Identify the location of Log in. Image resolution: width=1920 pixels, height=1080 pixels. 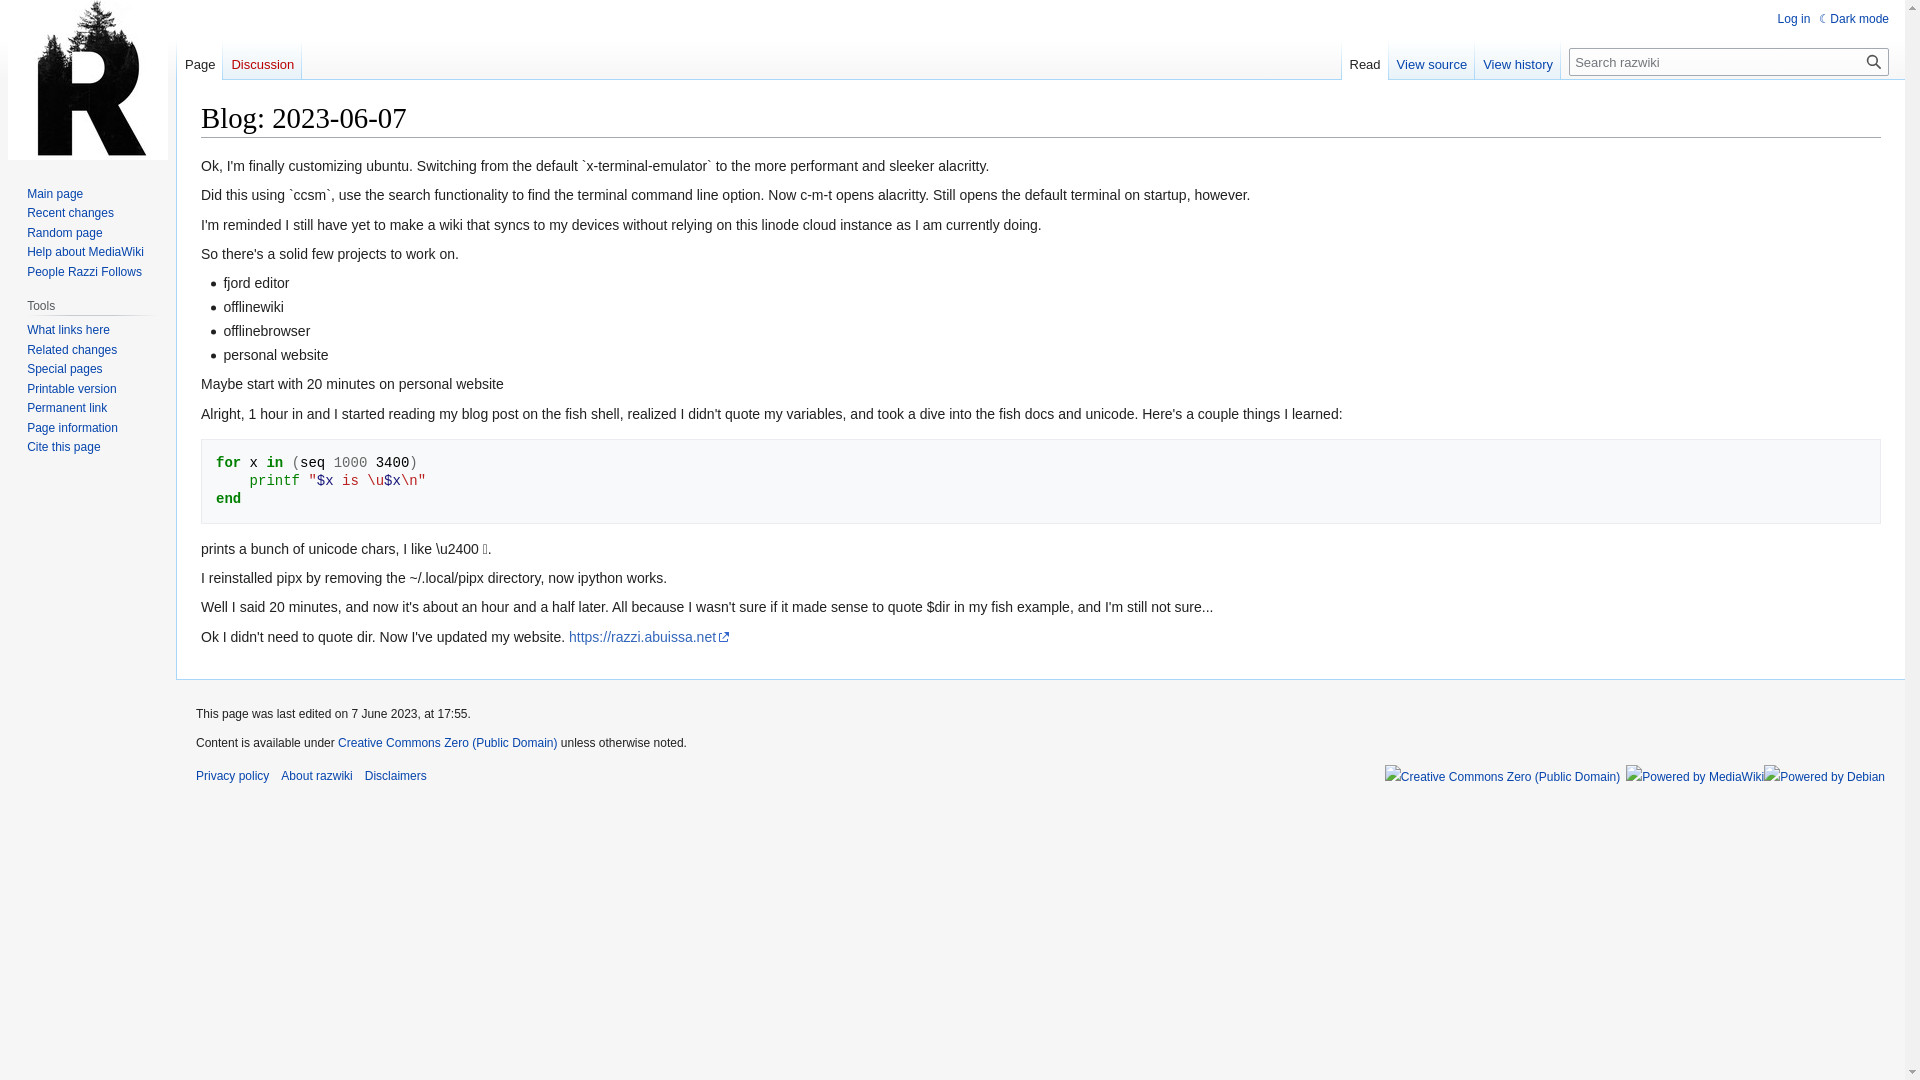
(1794, 18).